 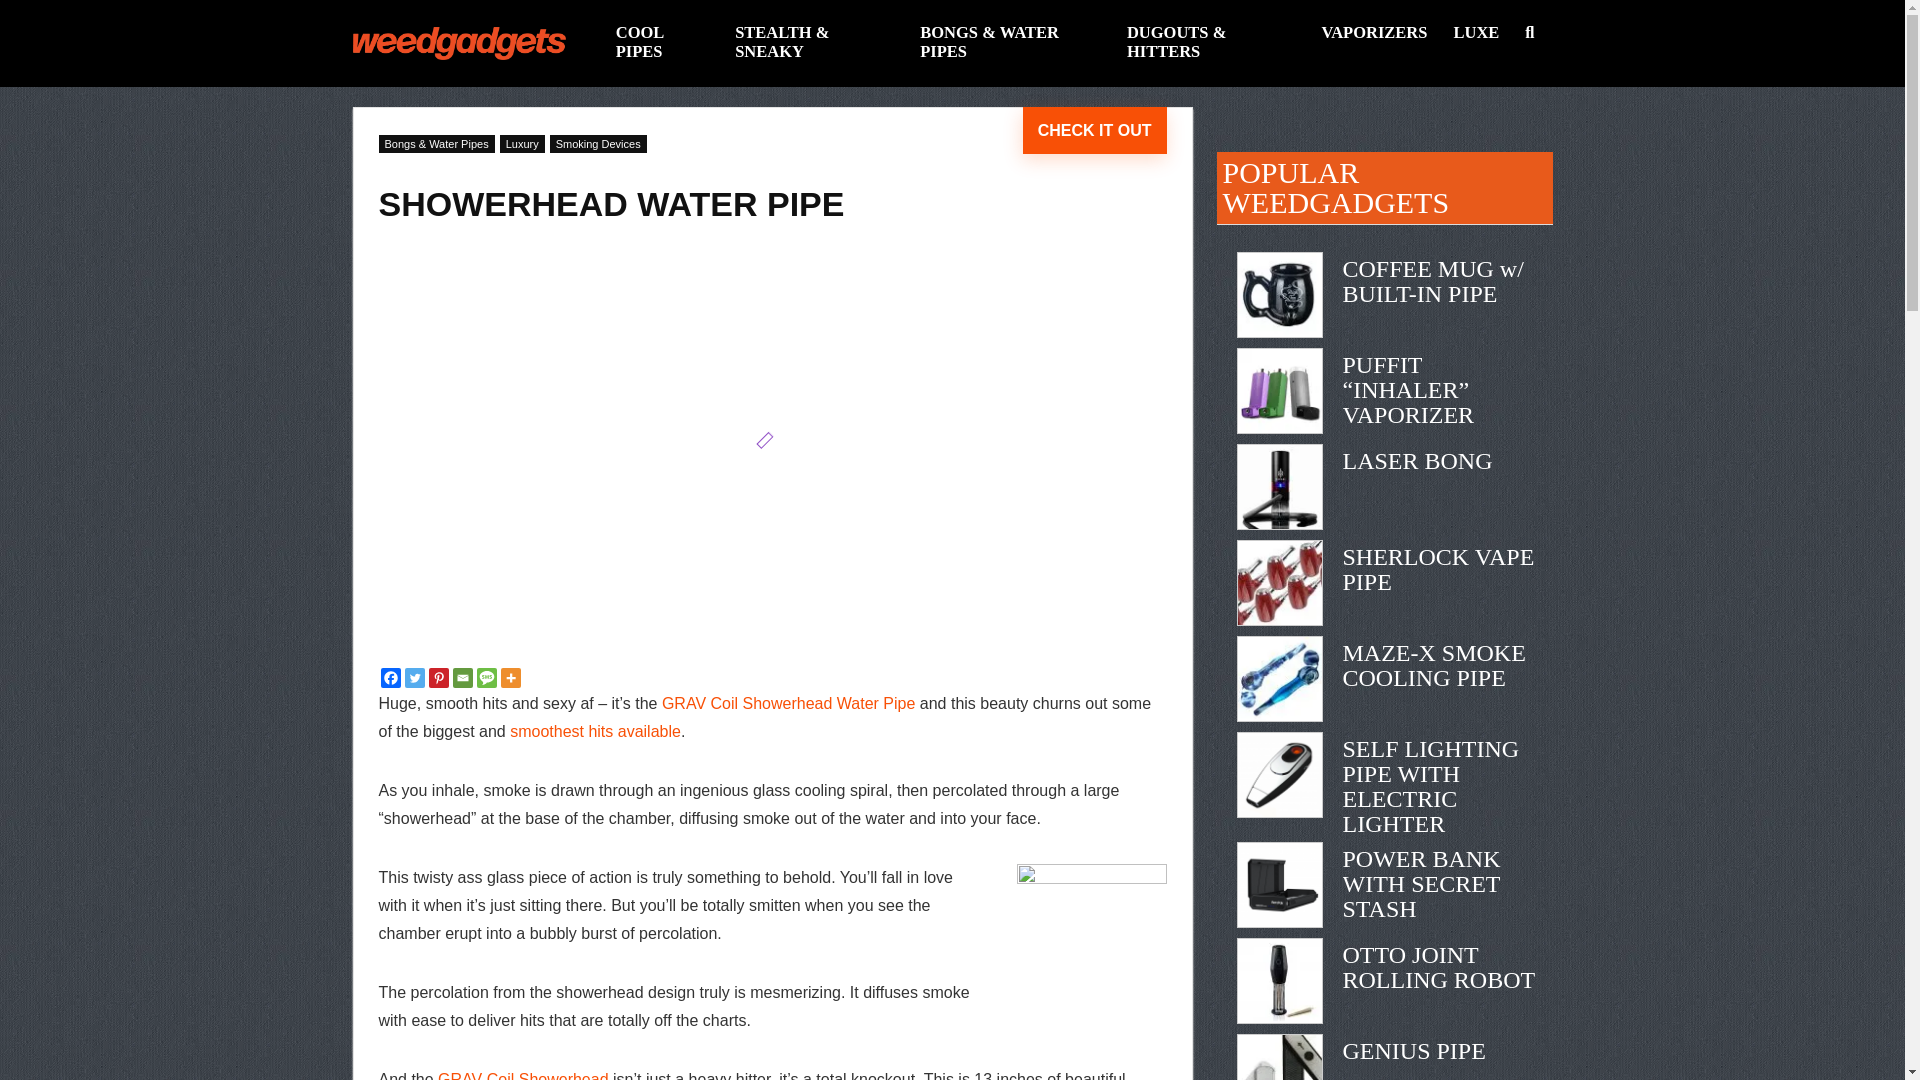 What do you see at coordinates (788, 703) in the screenshot?
I see `GRAV Coil Showerhead Water Pipe` at bounding box center [788, 703].